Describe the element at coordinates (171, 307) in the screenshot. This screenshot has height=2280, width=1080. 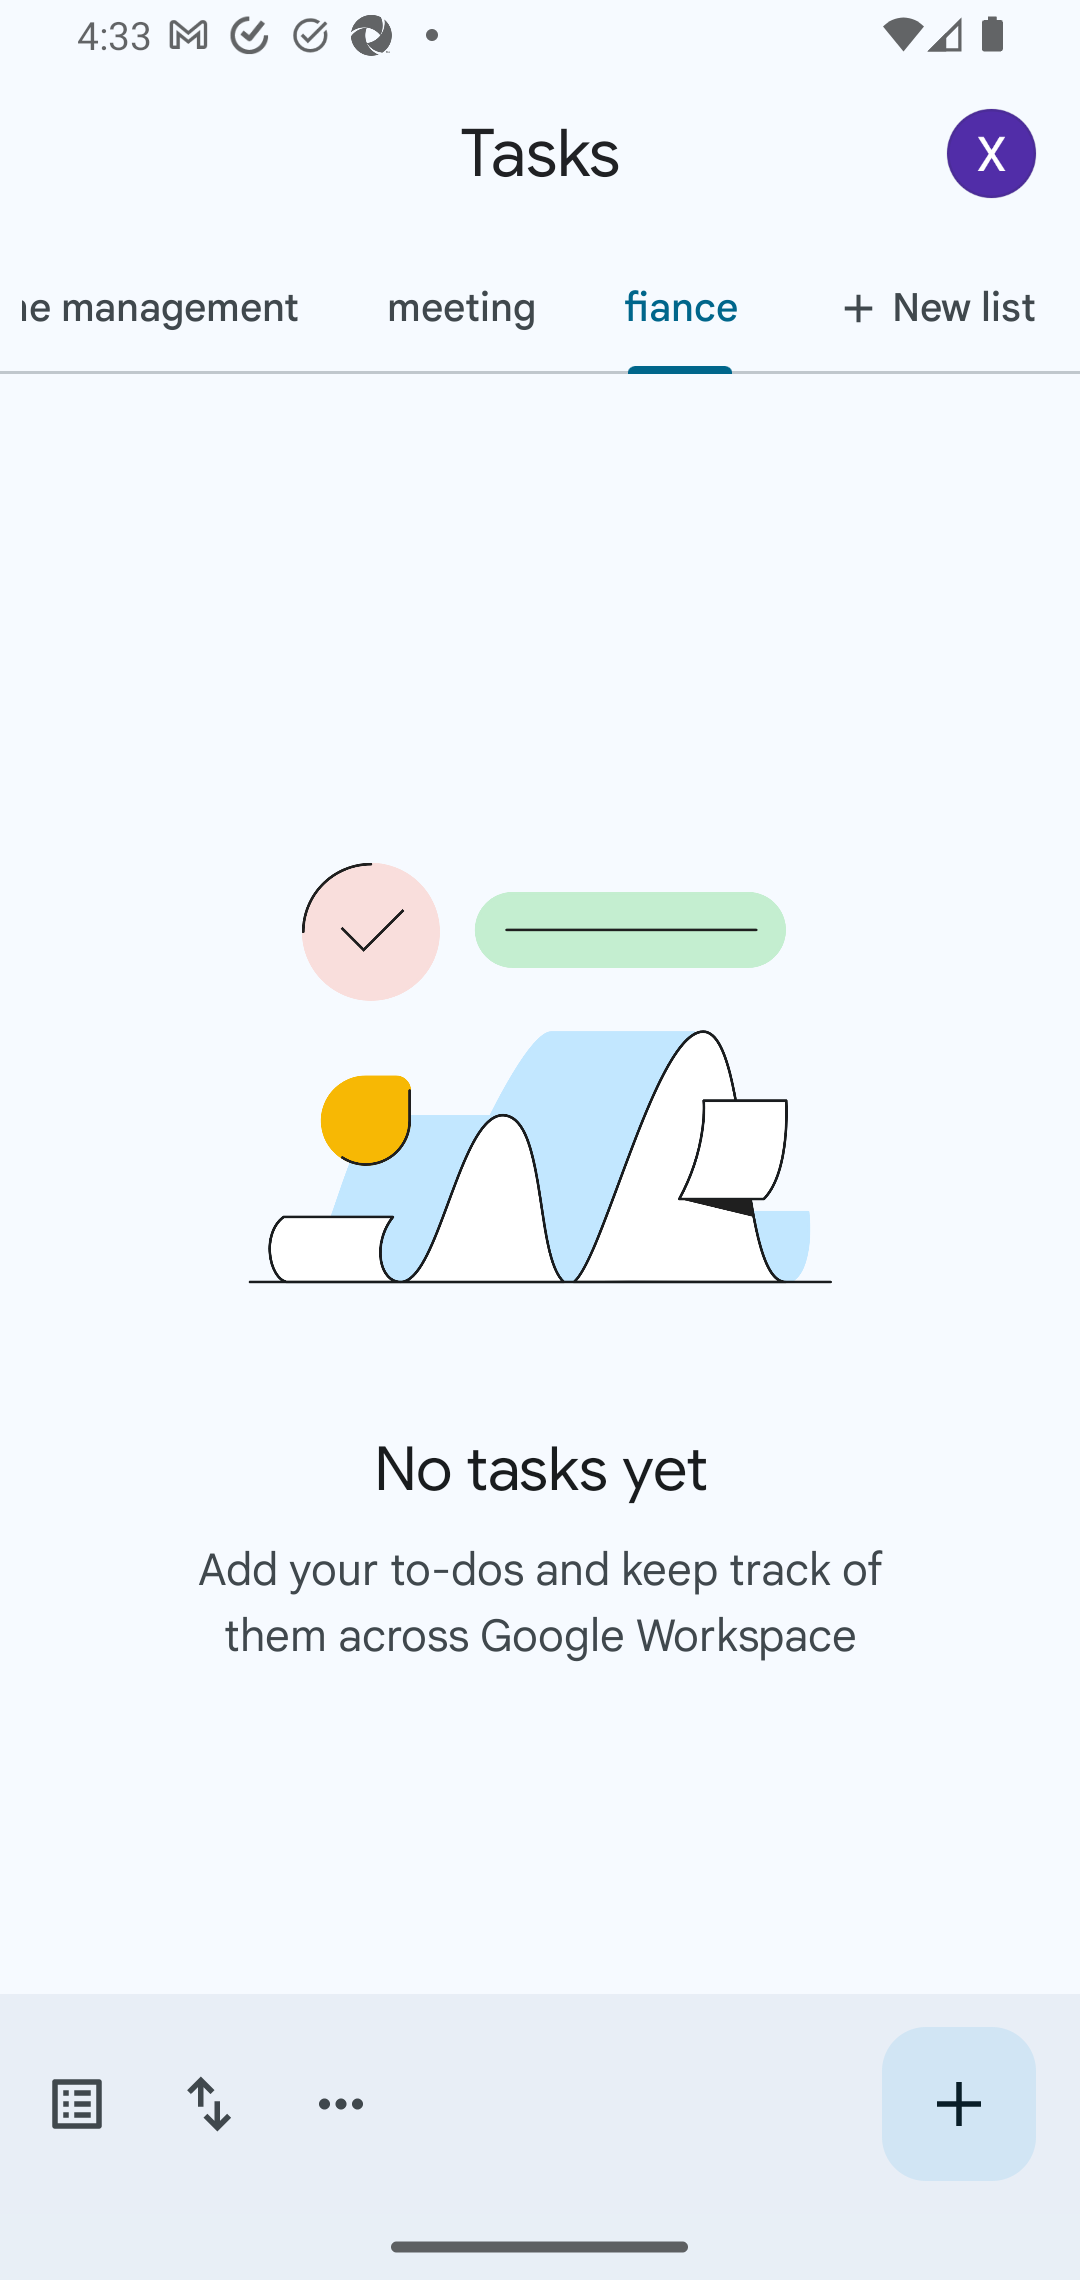
I see `home management` at that location.